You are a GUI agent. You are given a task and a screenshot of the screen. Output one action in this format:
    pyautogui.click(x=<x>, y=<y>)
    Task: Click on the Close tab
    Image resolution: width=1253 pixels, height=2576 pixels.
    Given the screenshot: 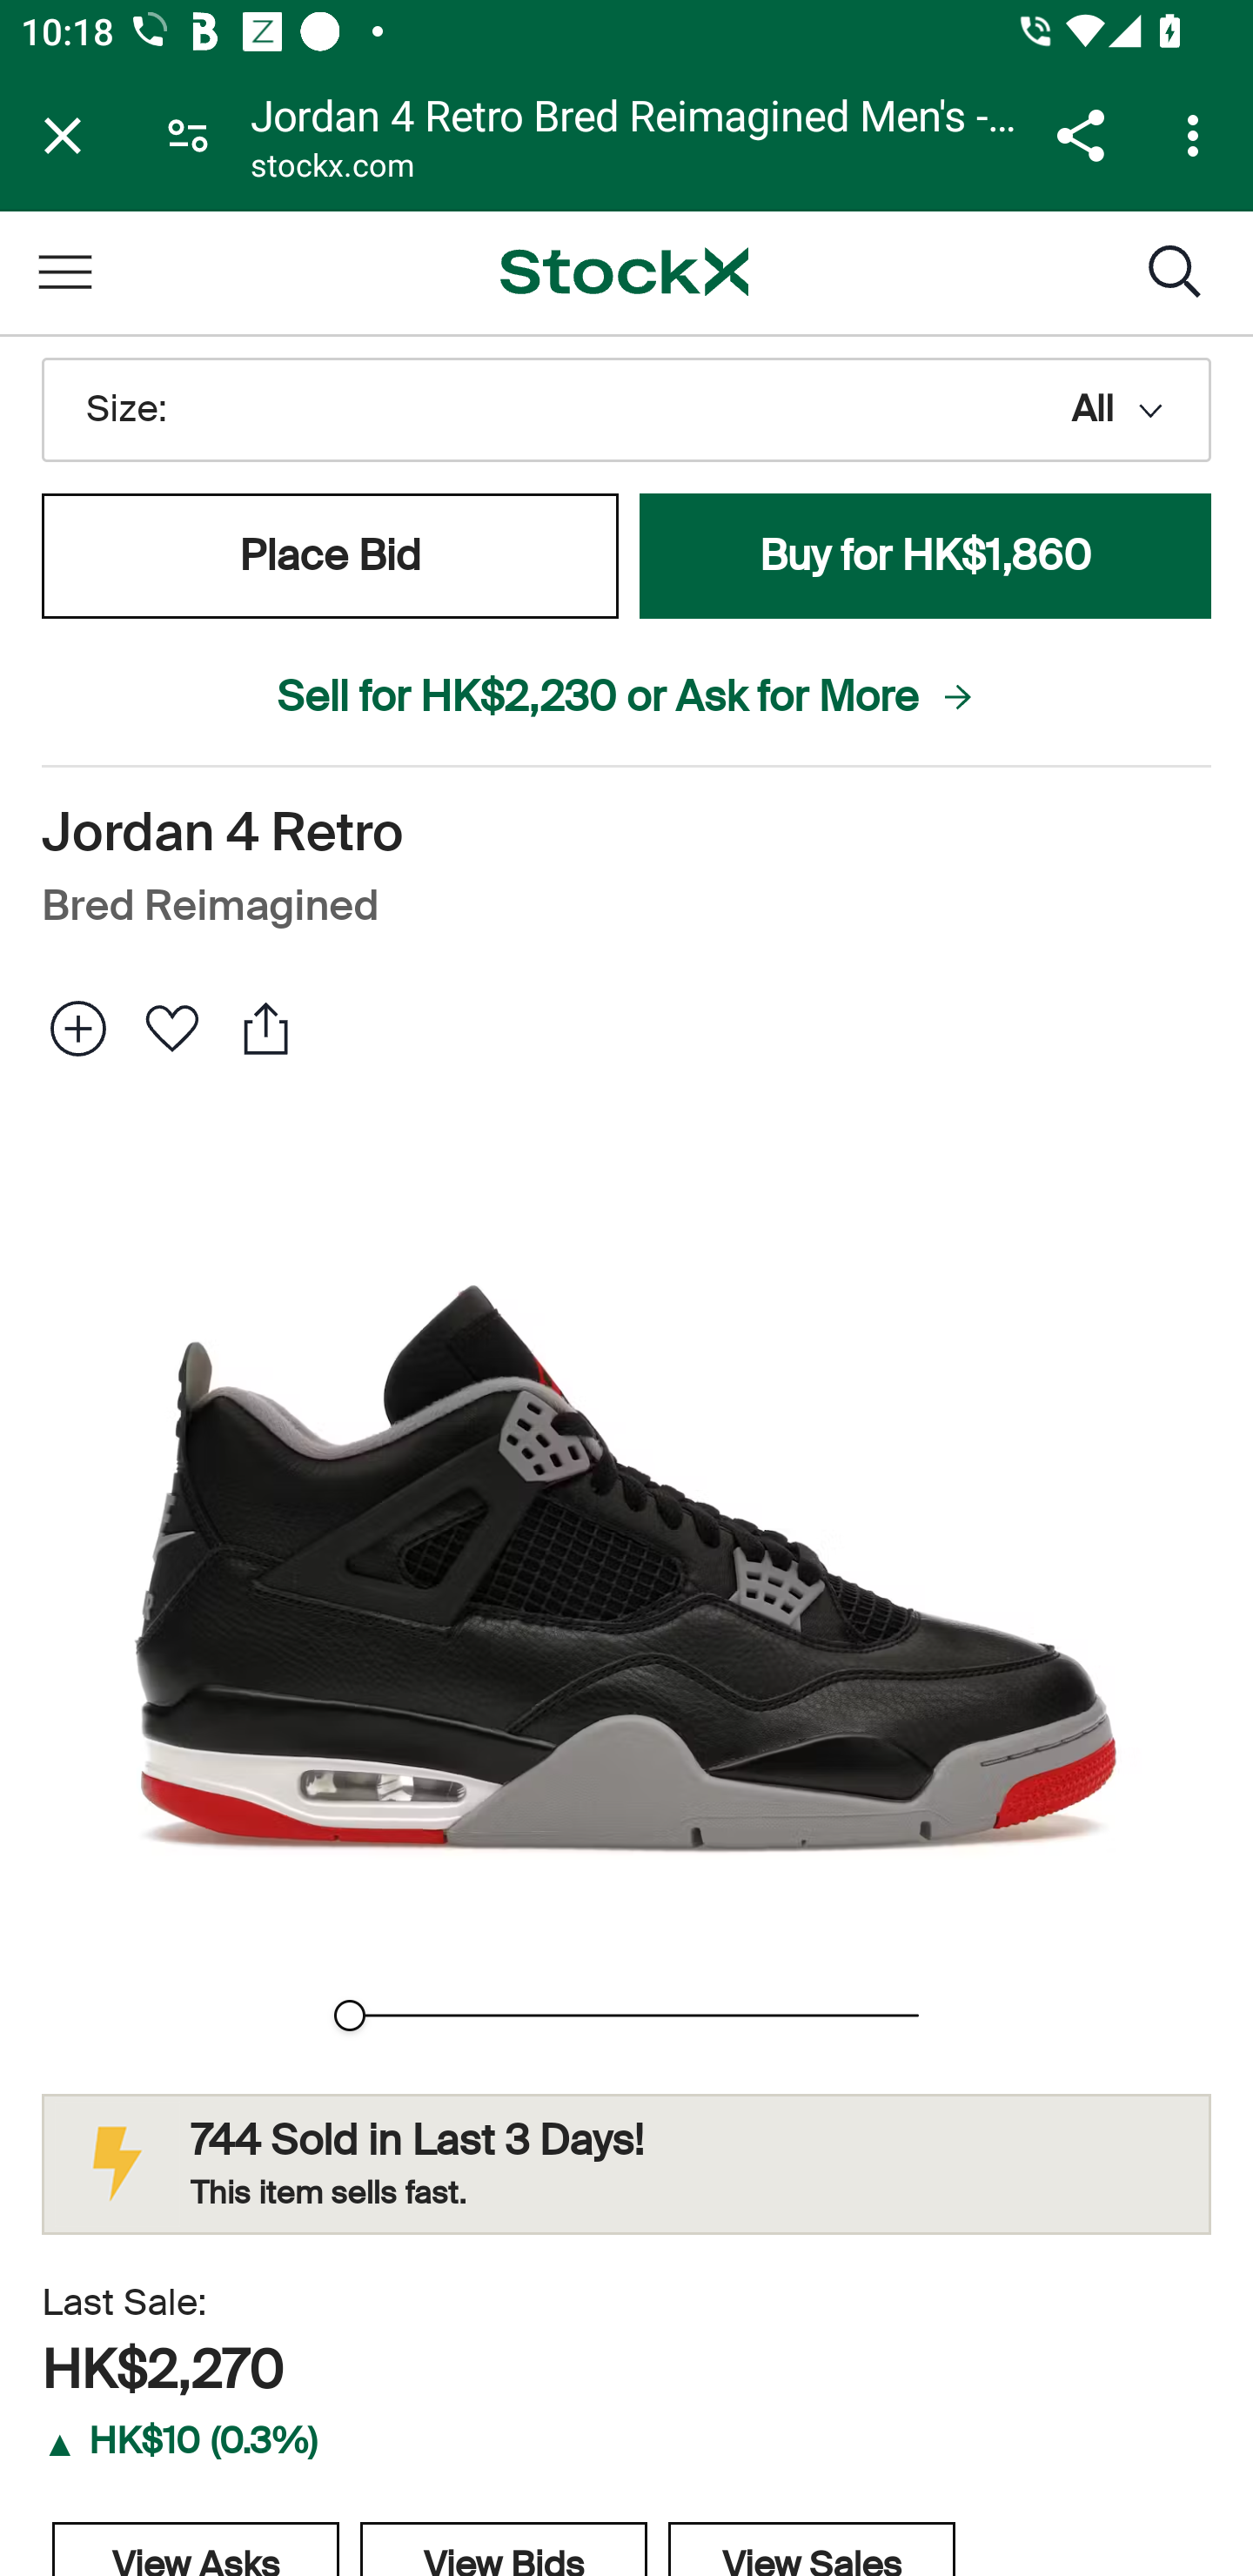 What is the action you would take?
    pyautogui.click(x=63, y=135)
    